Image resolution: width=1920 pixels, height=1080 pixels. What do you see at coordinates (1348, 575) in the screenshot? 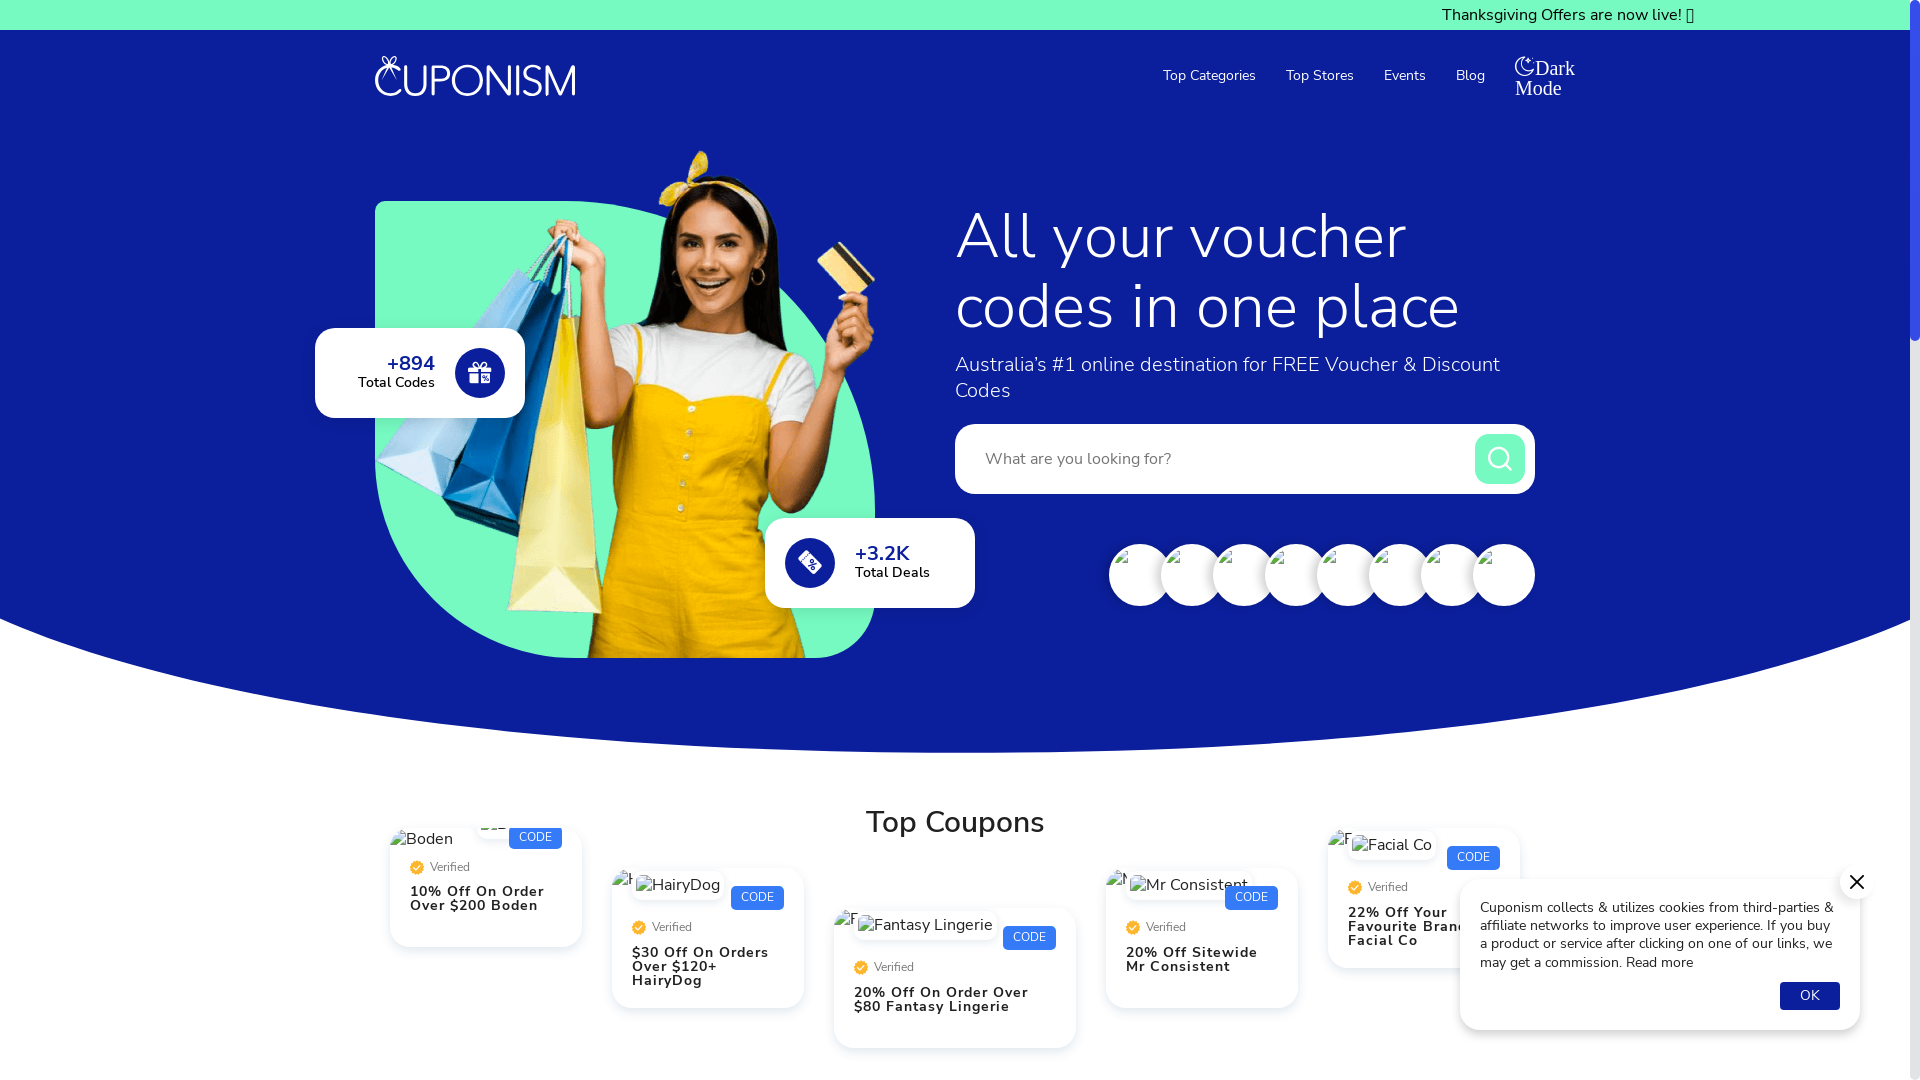
I see `The Man Shake` at bounding box center [1348, 575].